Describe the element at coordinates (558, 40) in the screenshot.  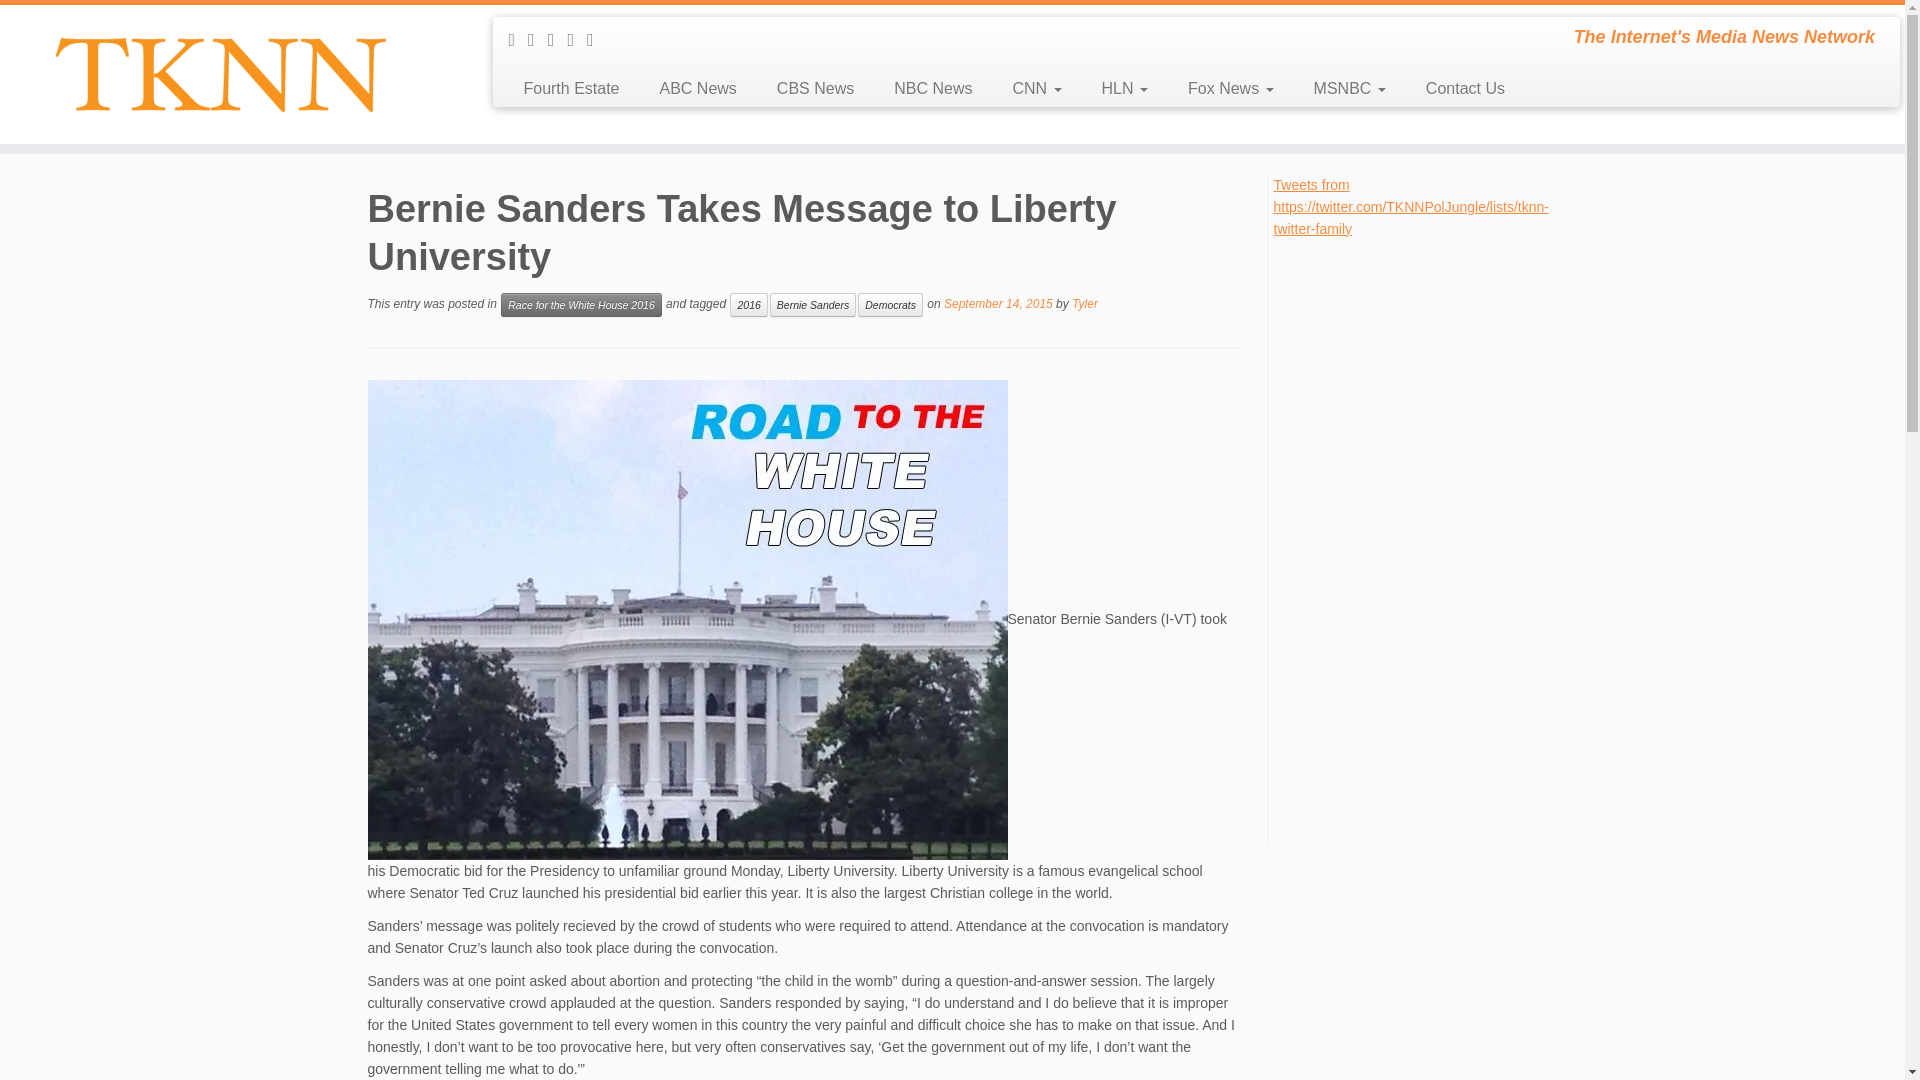
I see `Follow me on Twitter` at that location.